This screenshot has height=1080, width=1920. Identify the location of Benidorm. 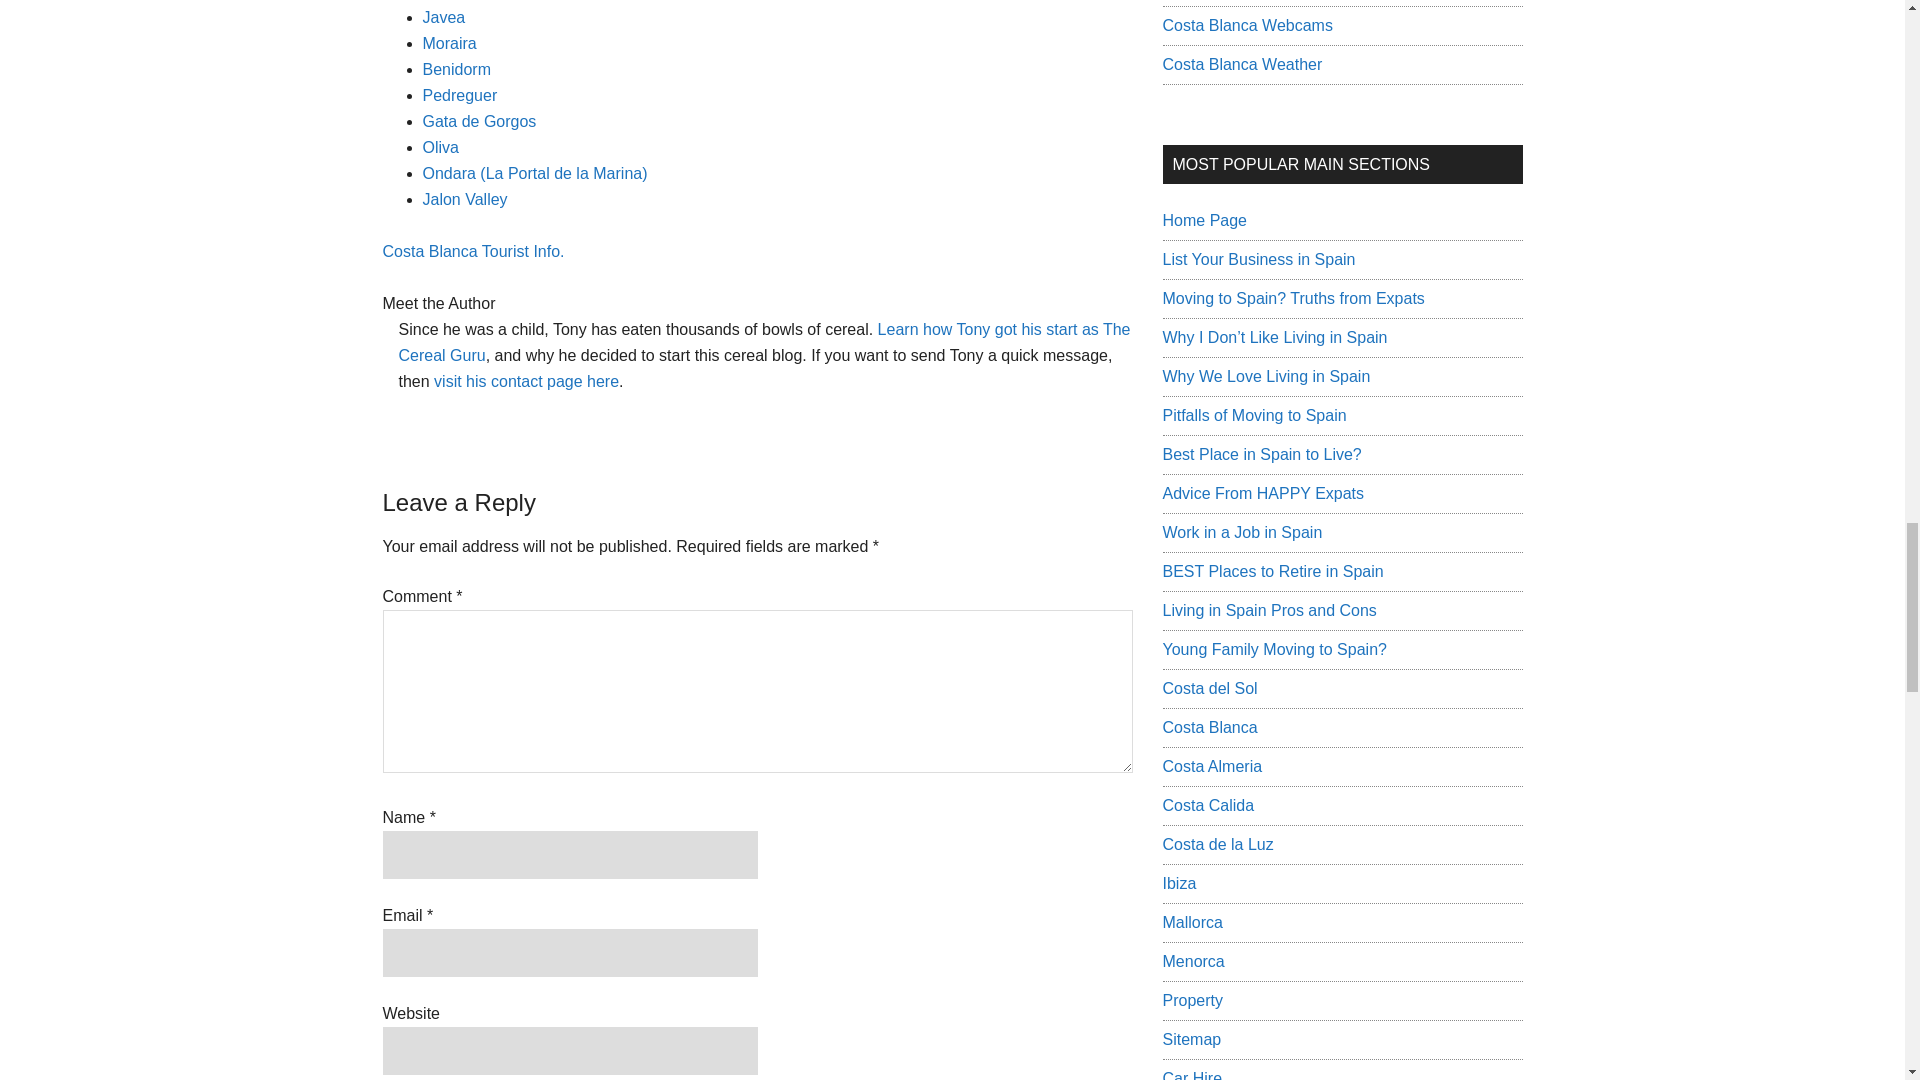
(456, 68).